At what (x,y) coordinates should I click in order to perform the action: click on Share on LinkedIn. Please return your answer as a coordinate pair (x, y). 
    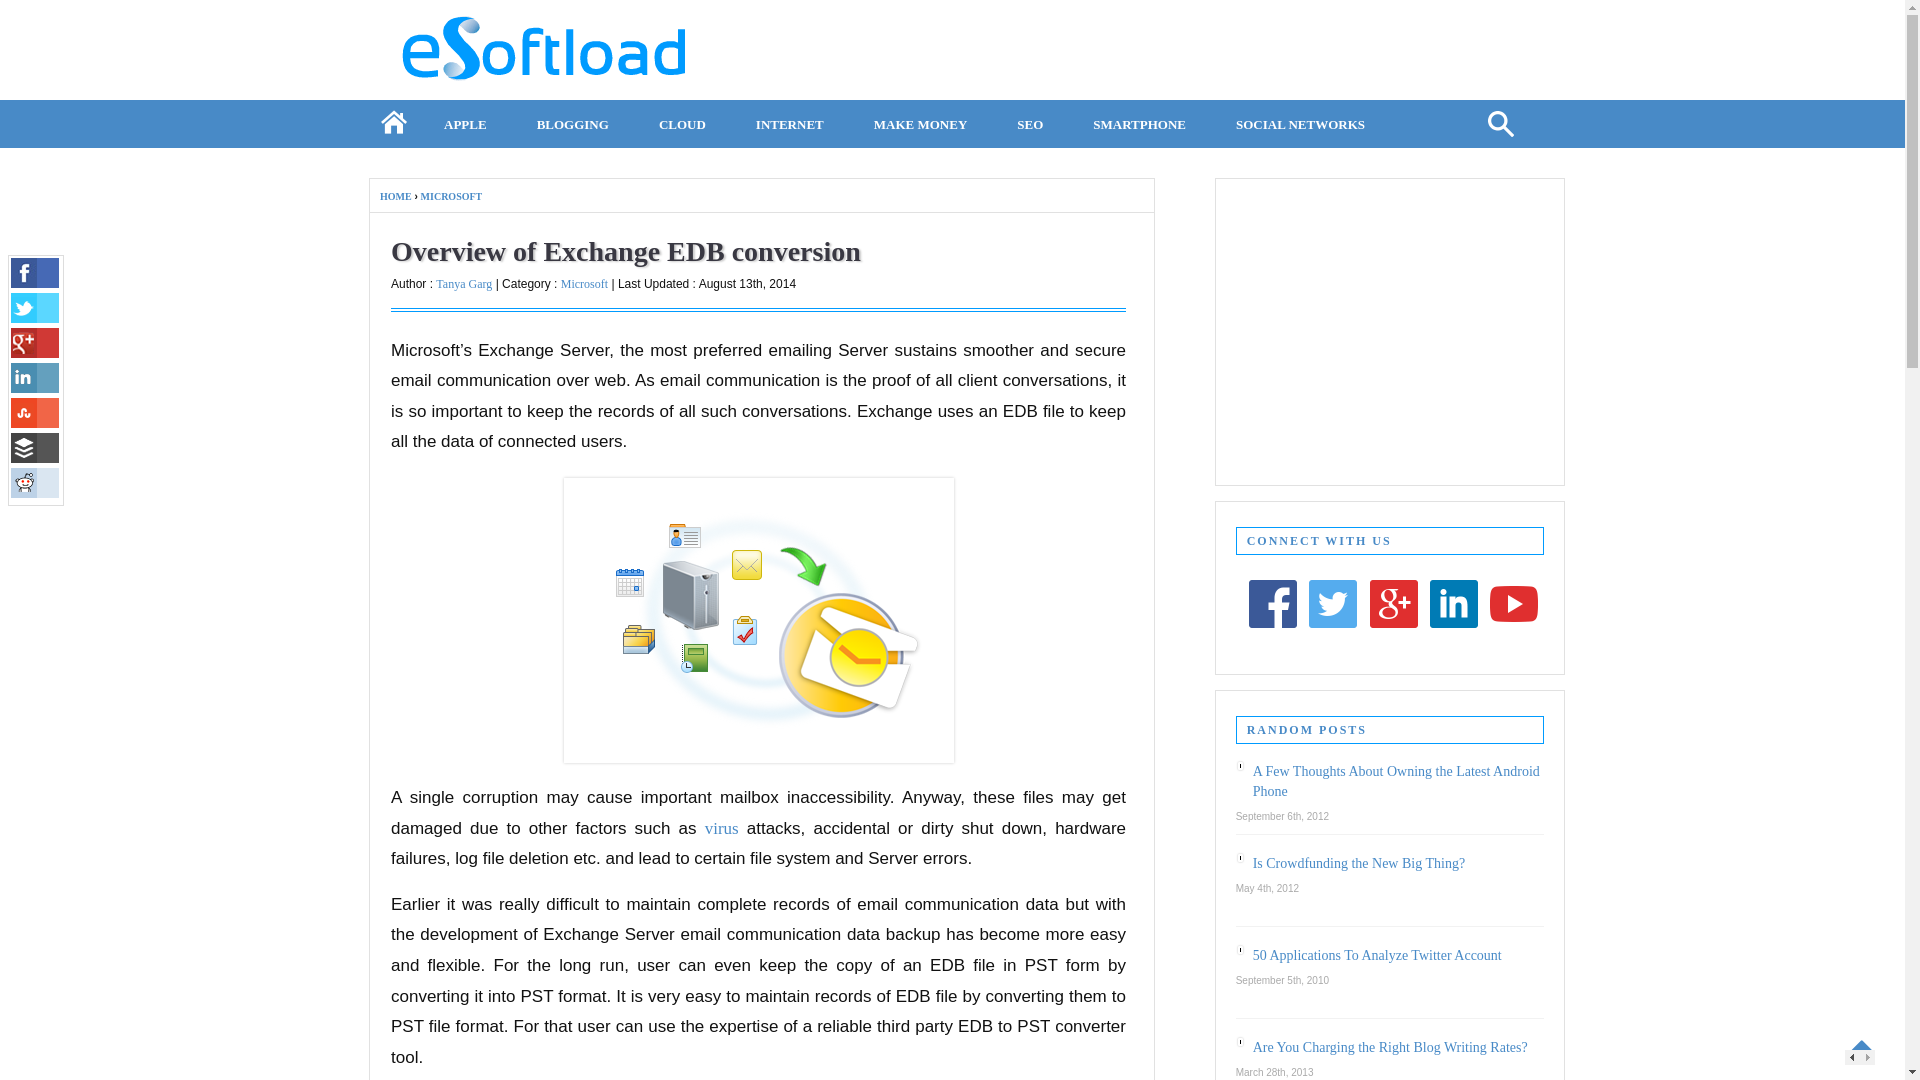
    Looking at the image, I should click on (35, 378).